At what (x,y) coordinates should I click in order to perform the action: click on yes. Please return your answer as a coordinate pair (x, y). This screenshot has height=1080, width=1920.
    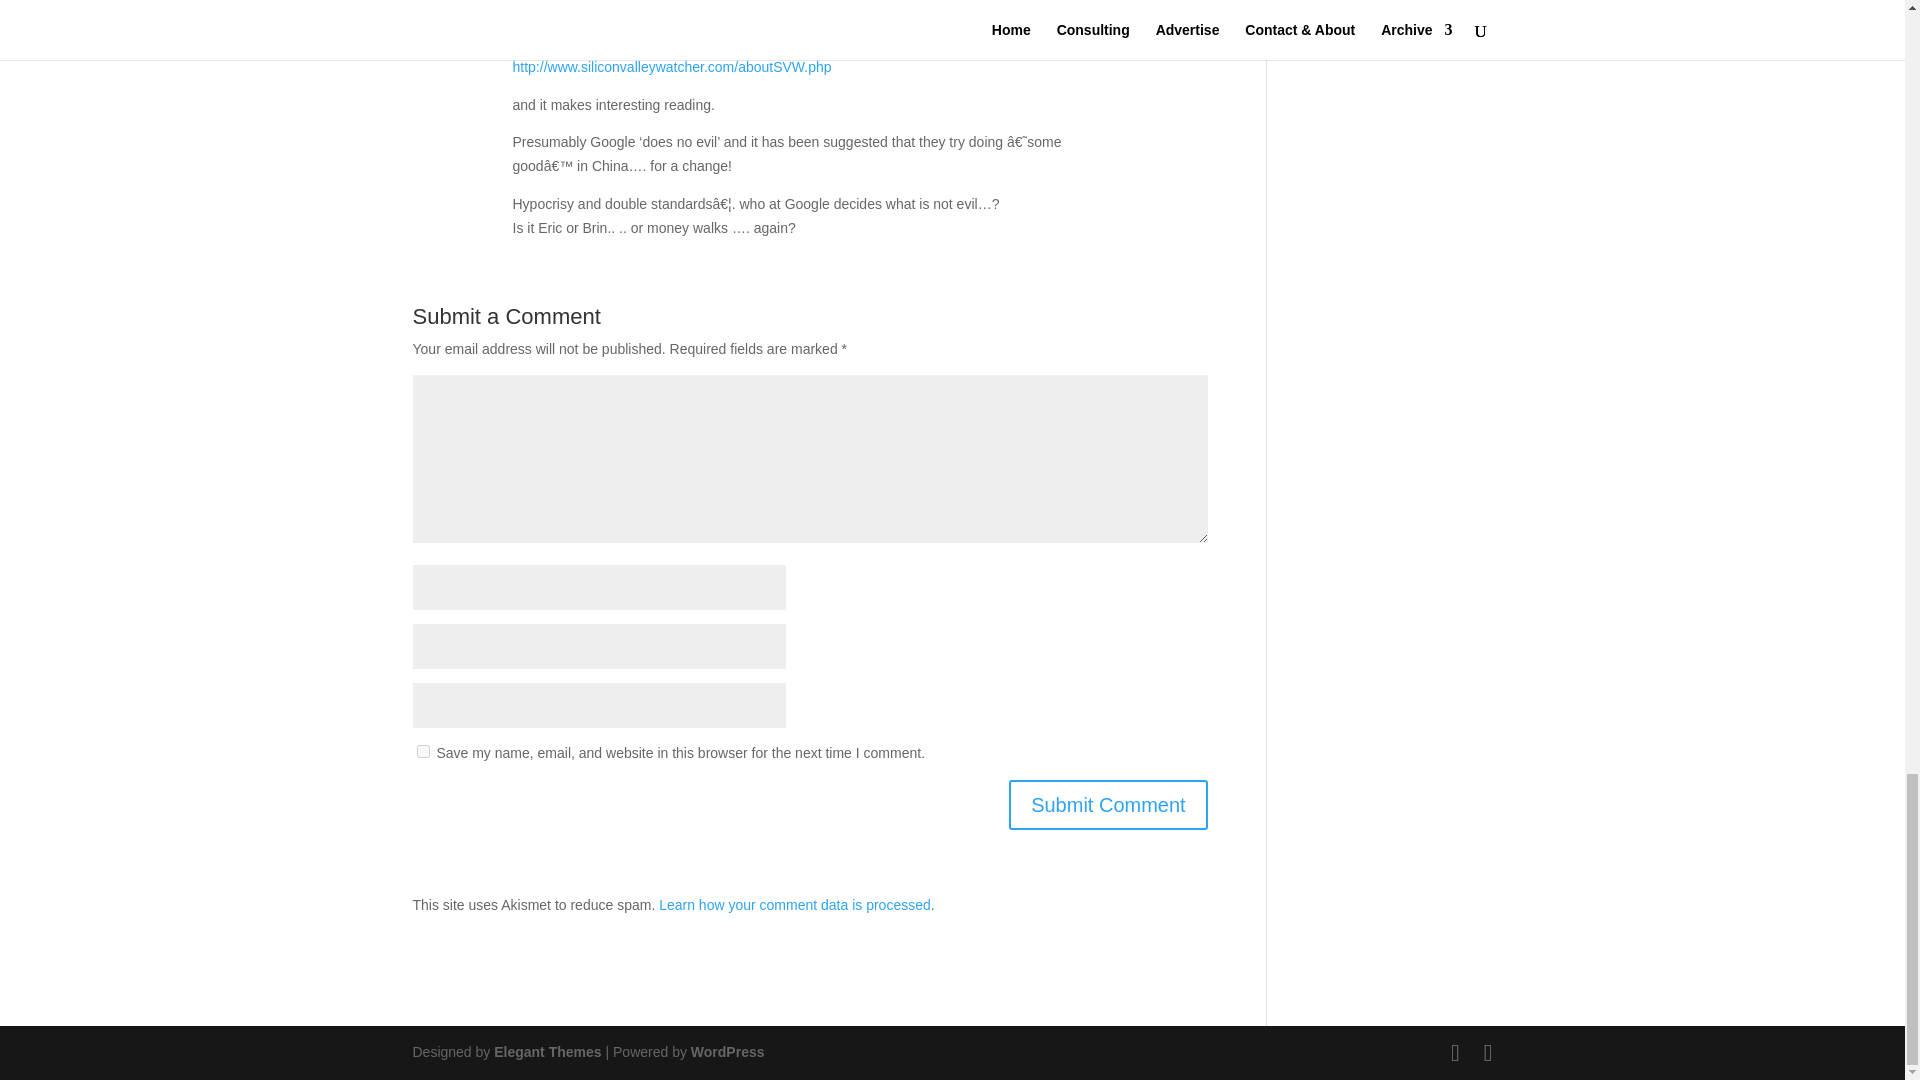
    Looking at the image, I should click on (422, 752).